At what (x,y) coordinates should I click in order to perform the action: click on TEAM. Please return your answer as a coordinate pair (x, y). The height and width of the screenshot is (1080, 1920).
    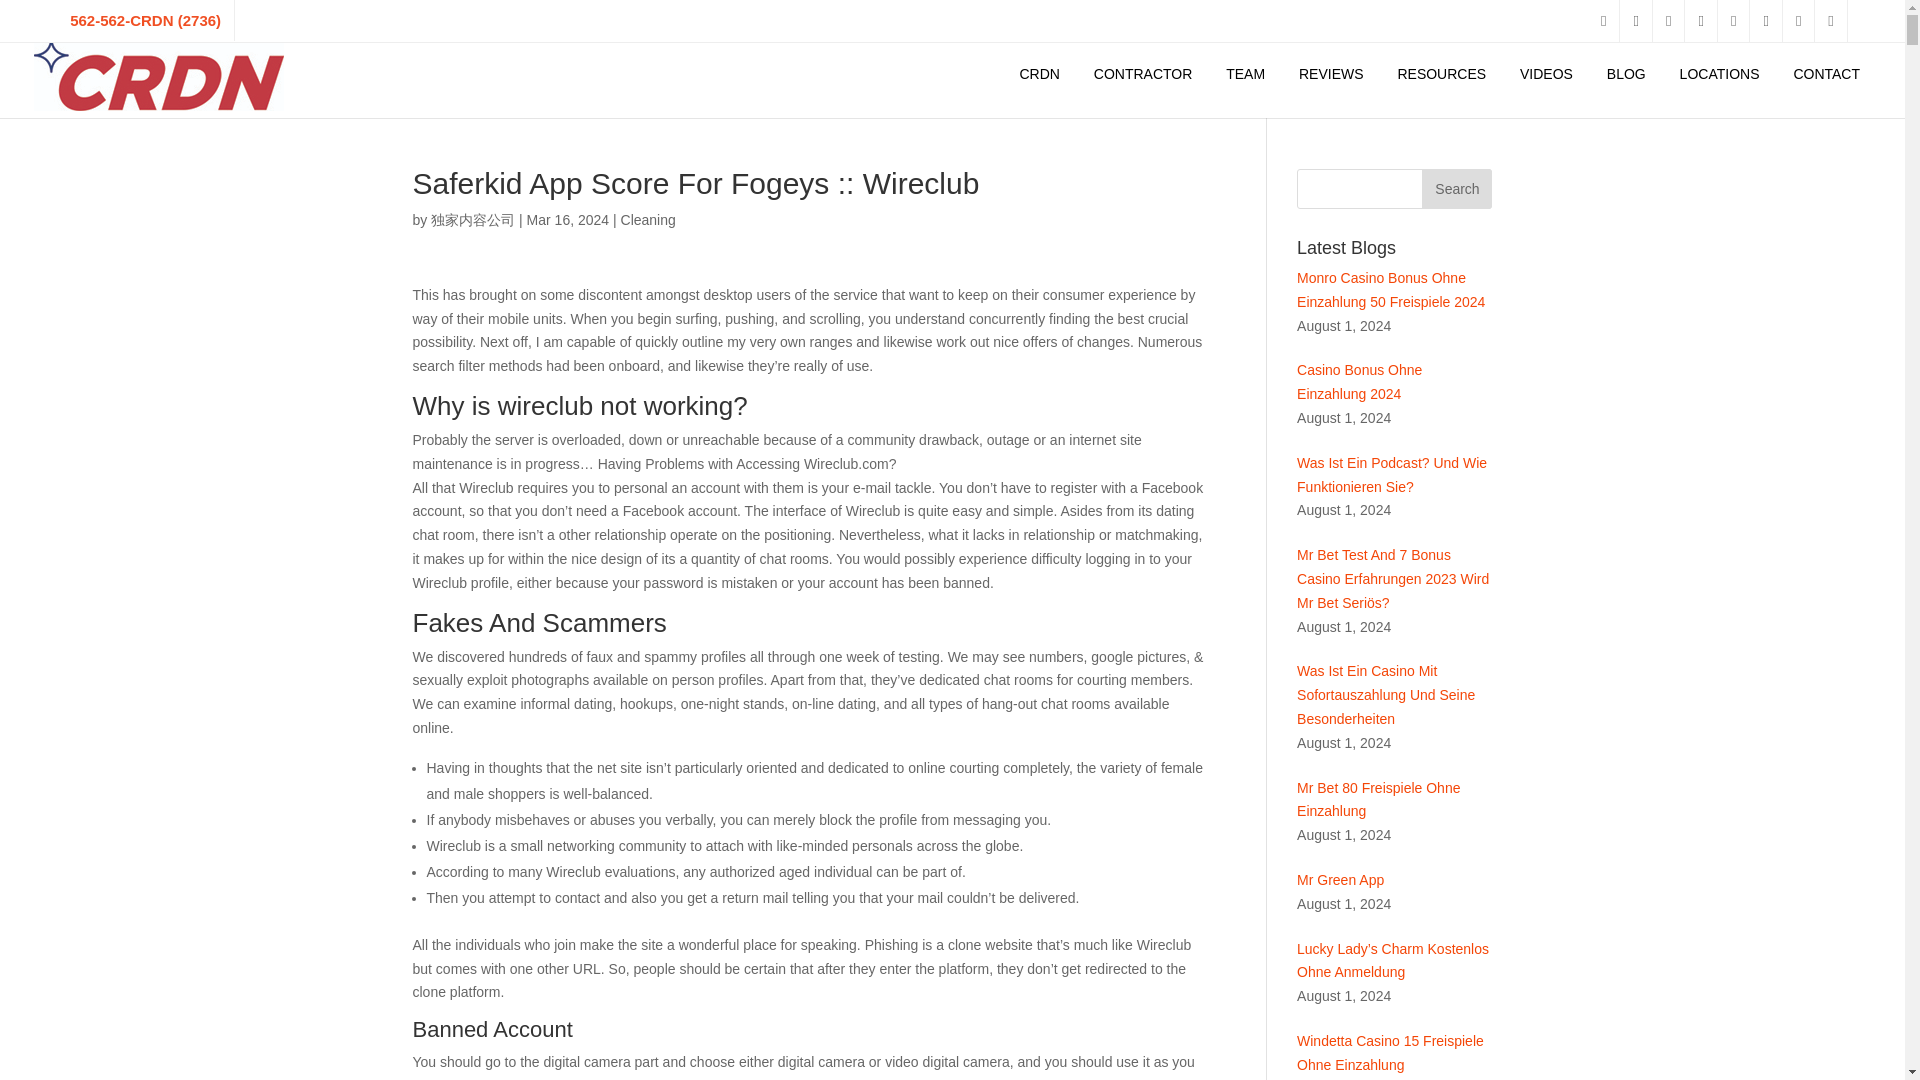
    Looking at the image, I should click on (1246, 74).